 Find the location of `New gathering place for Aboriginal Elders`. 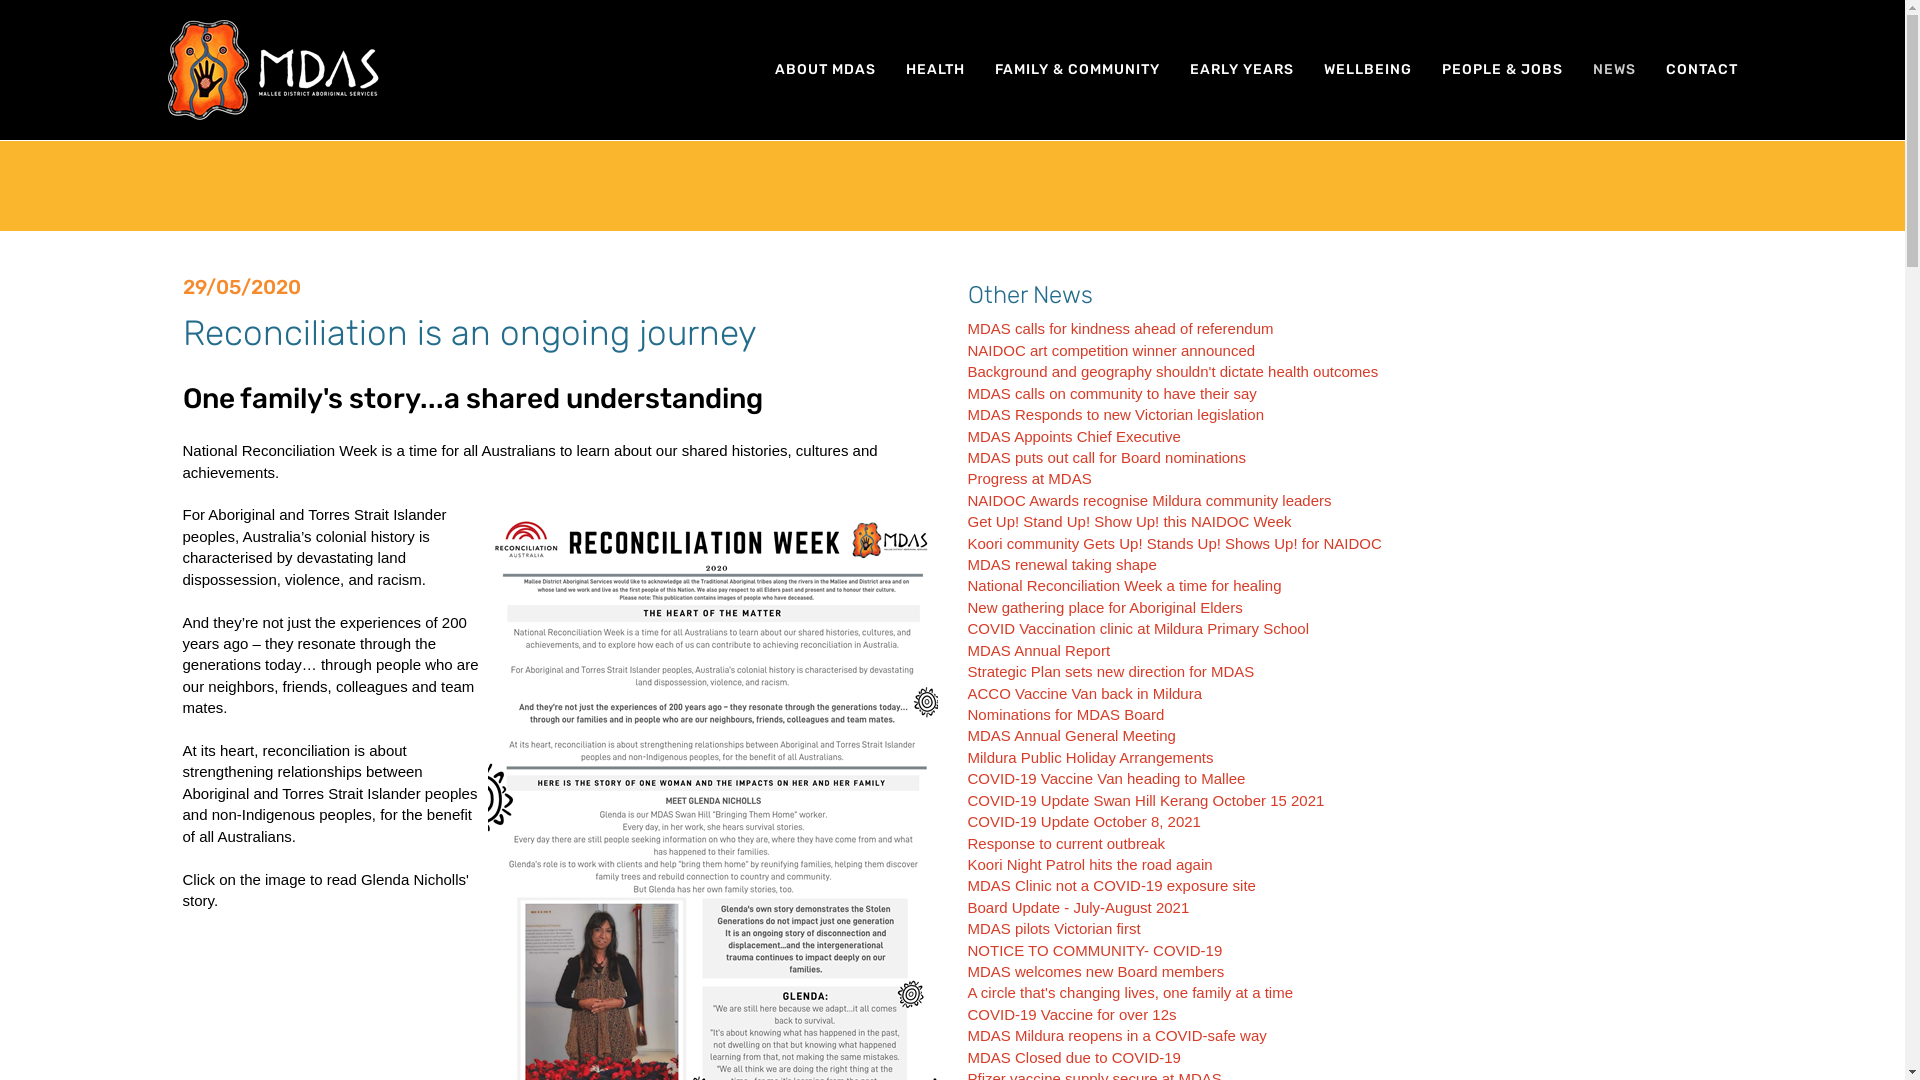

New gathering place for Aboriginal Elders is located at coordinates (1106, 608).